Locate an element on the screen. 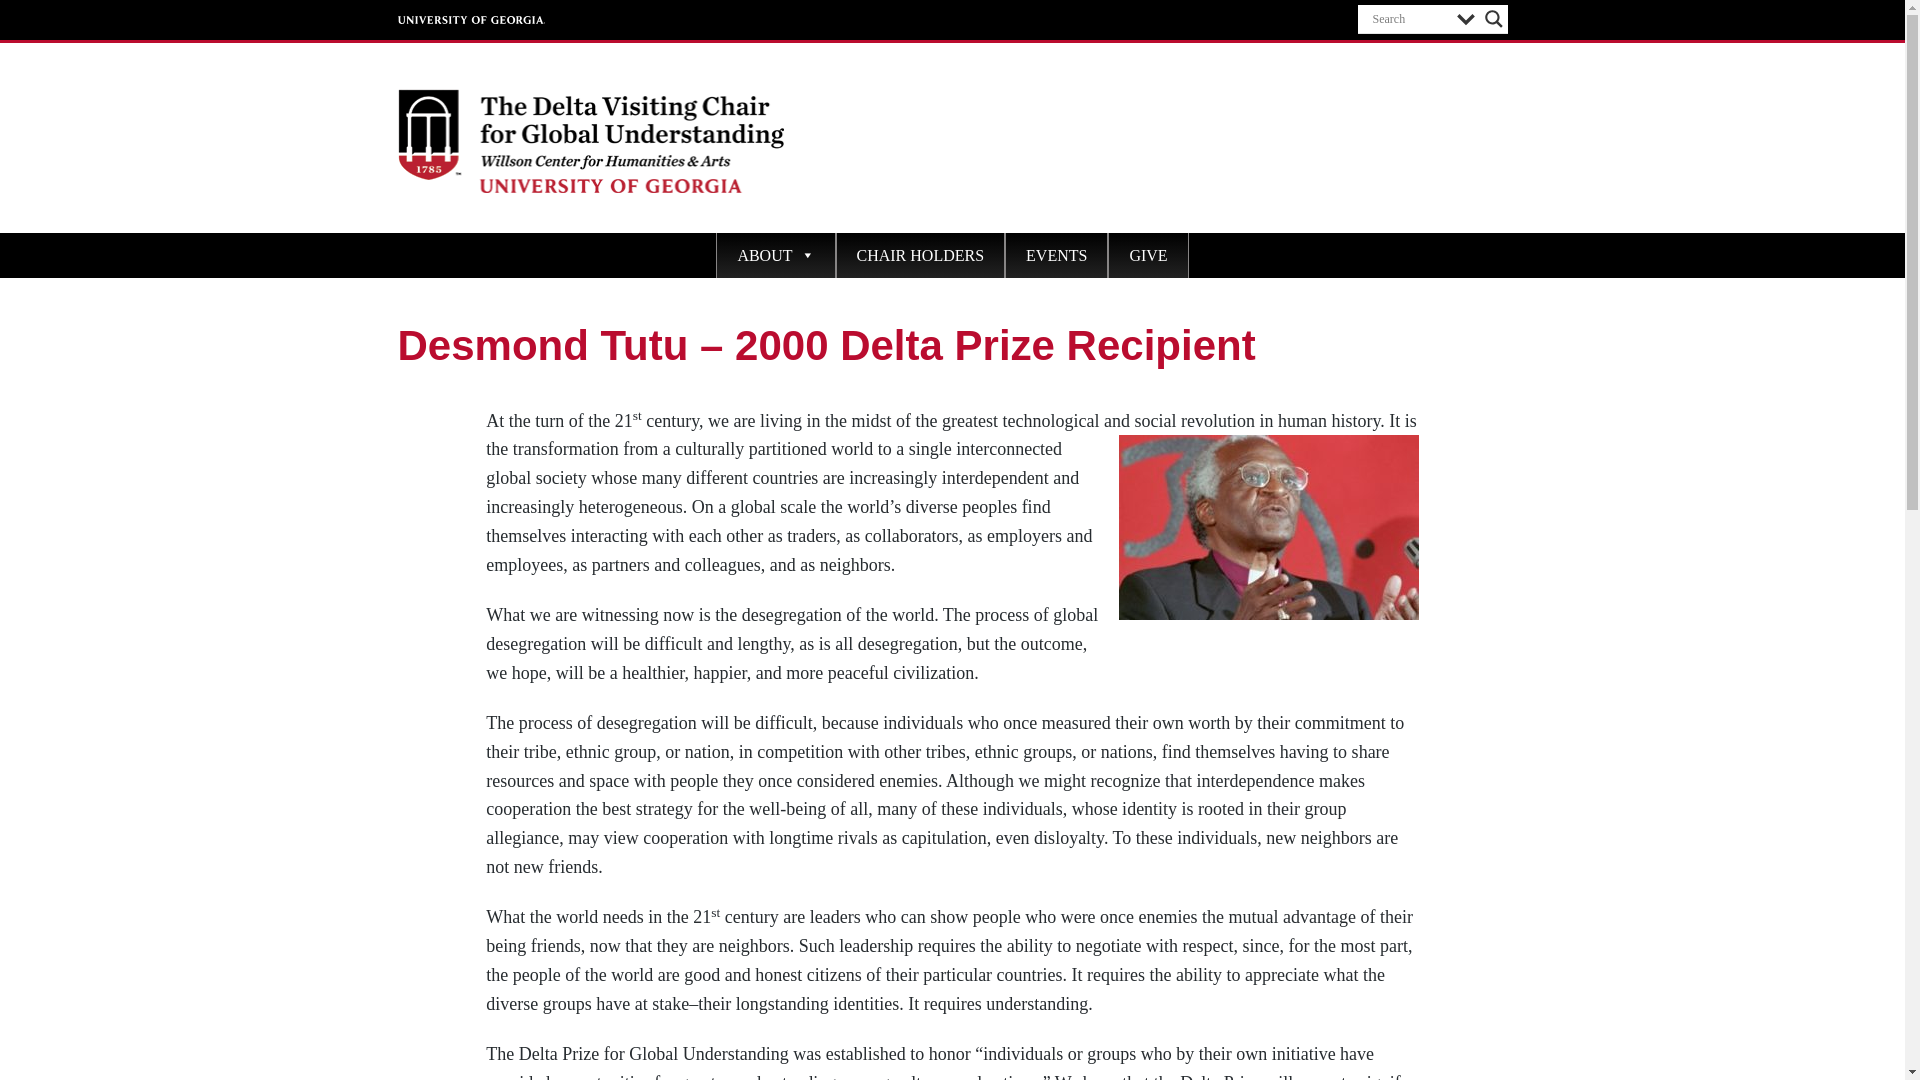  University of Georgia is located at coordinates (471, 20).